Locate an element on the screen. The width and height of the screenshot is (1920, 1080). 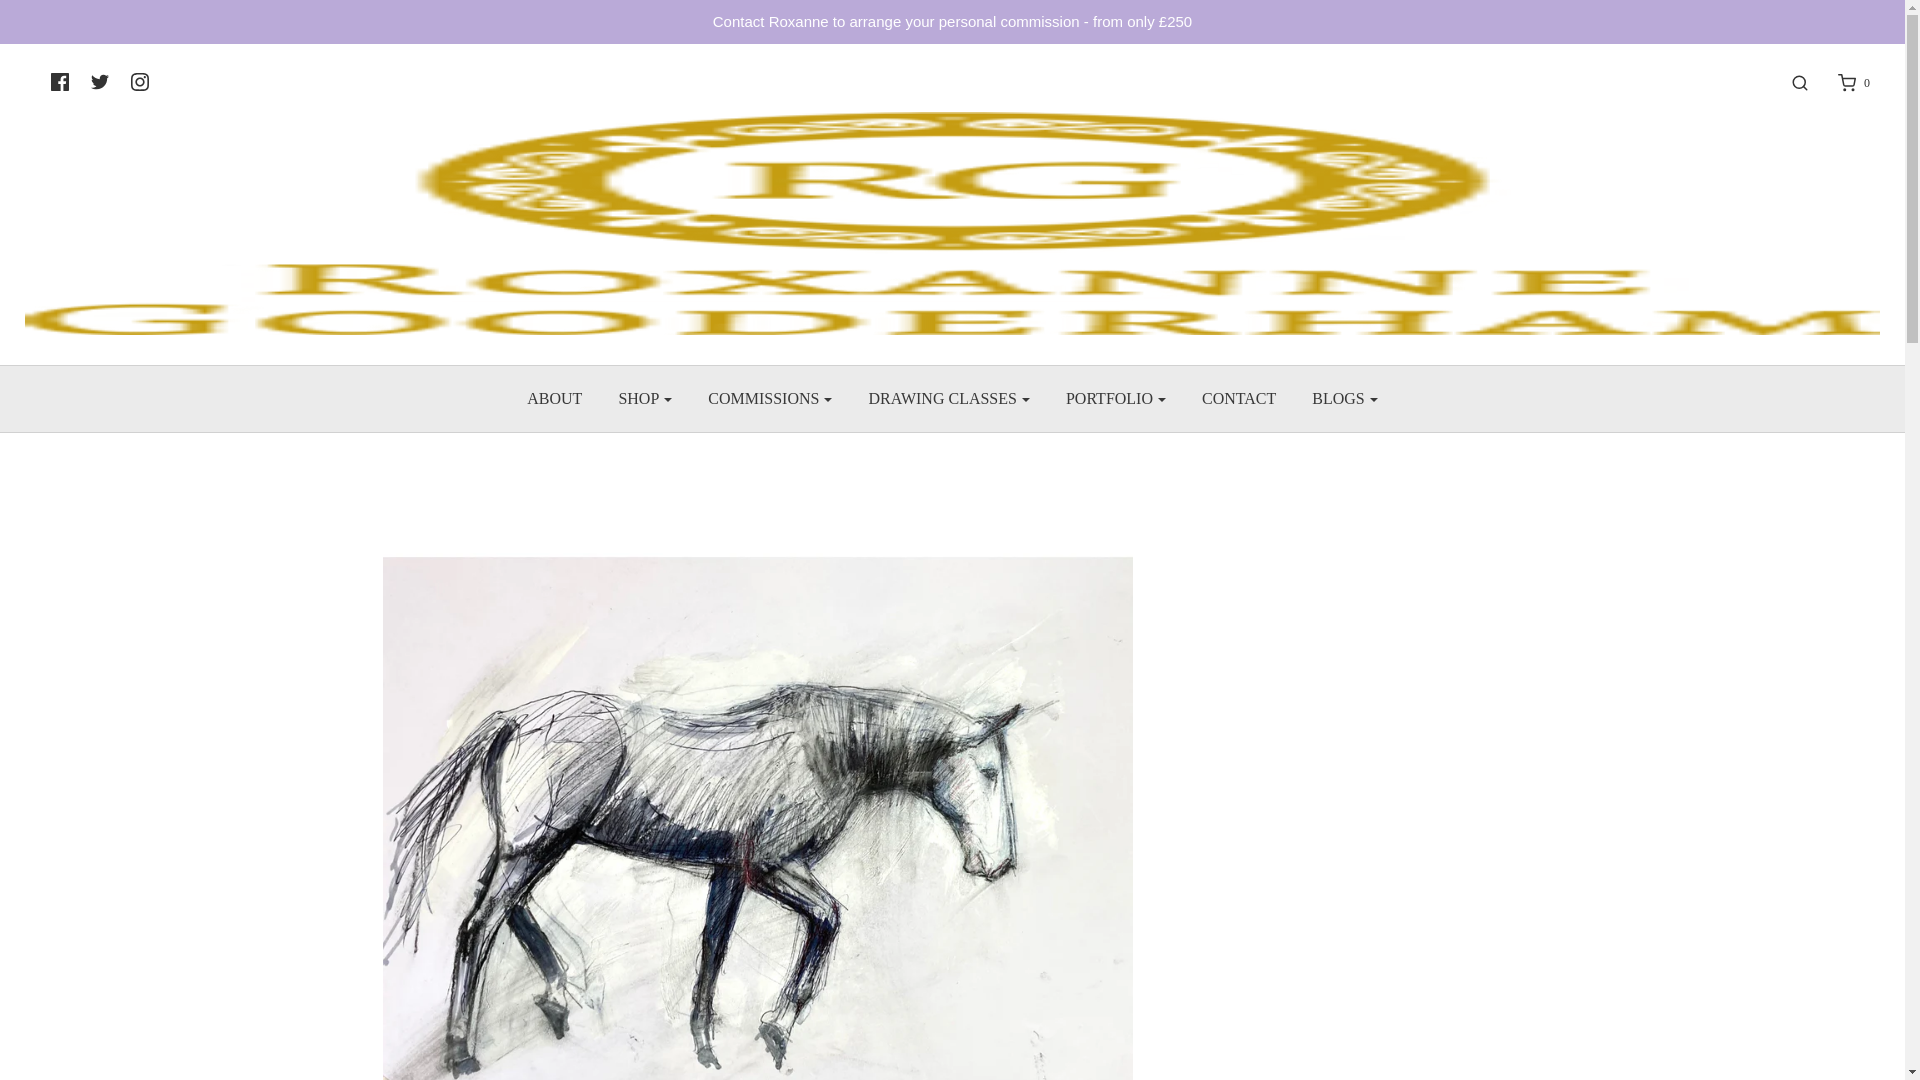
PORTFOLIO is located at coordinates (1115, 398).